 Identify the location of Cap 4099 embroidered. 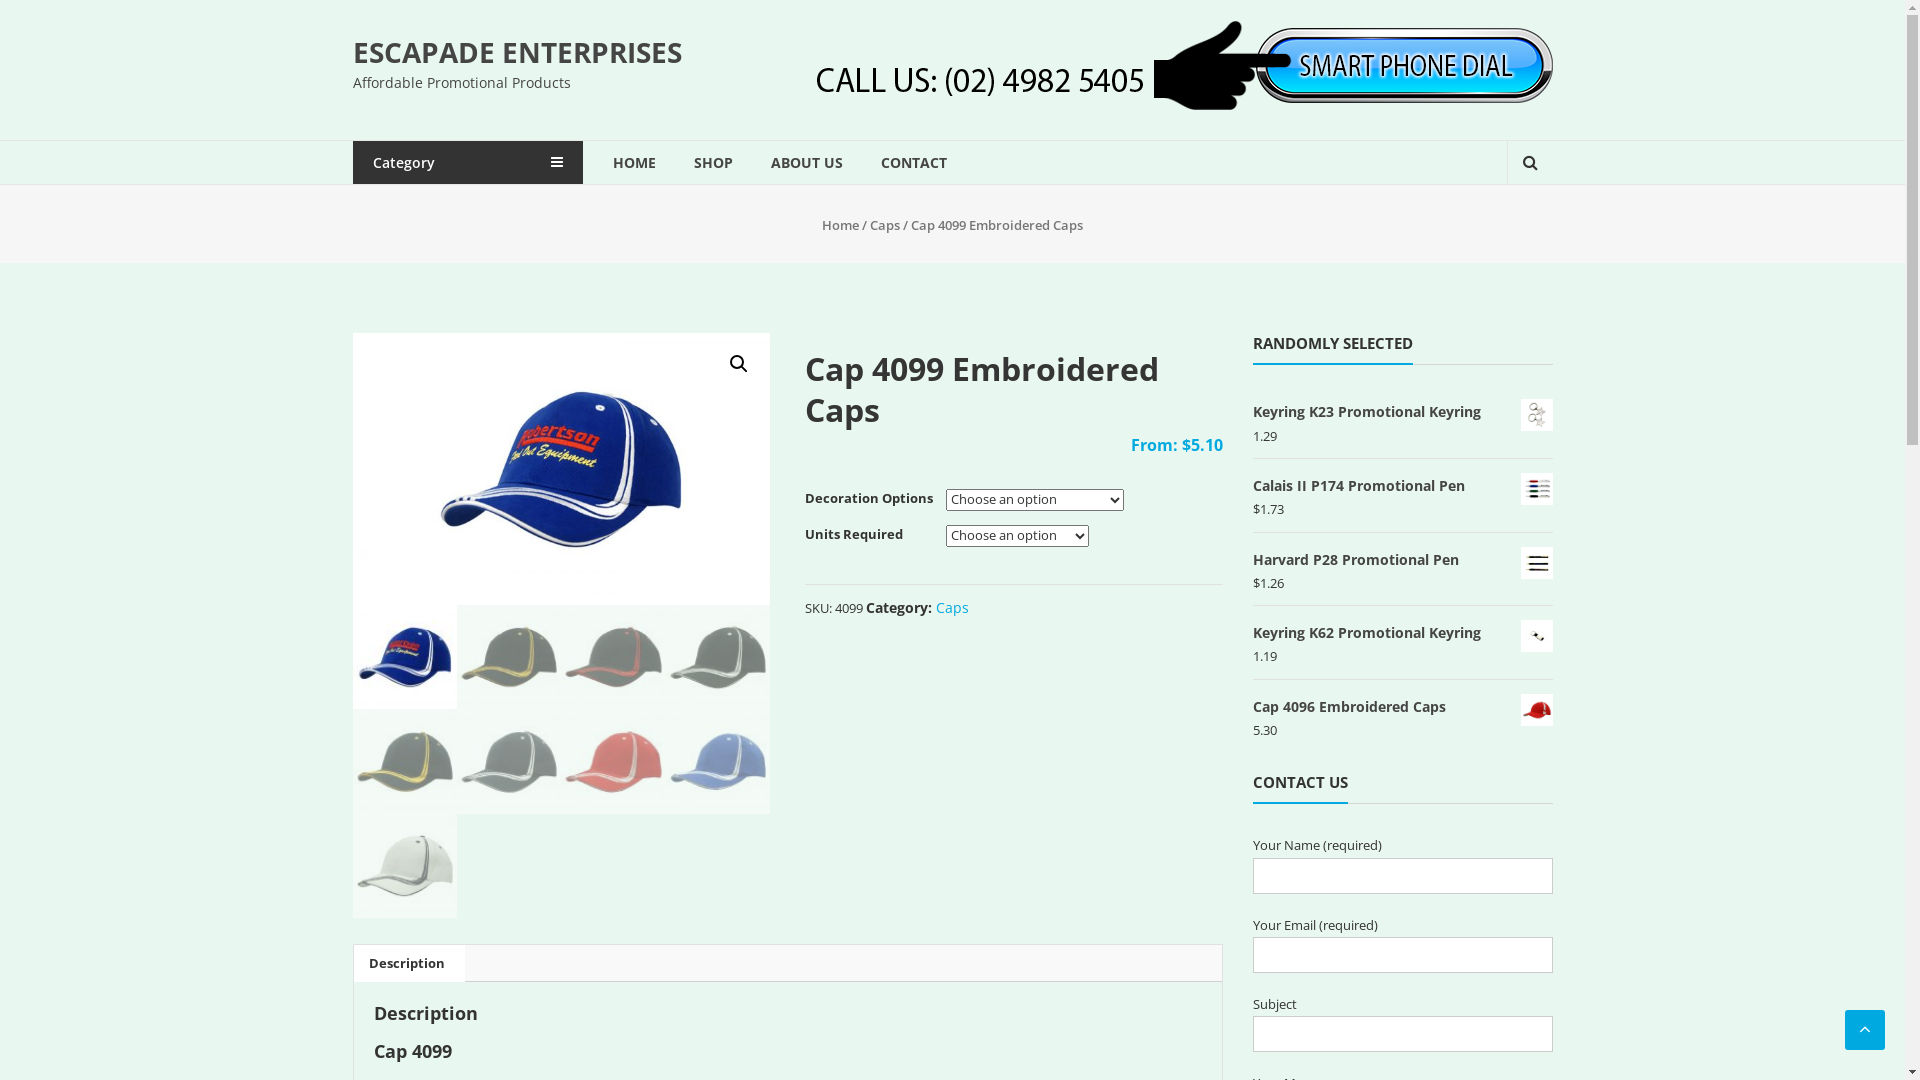
(561, 469).